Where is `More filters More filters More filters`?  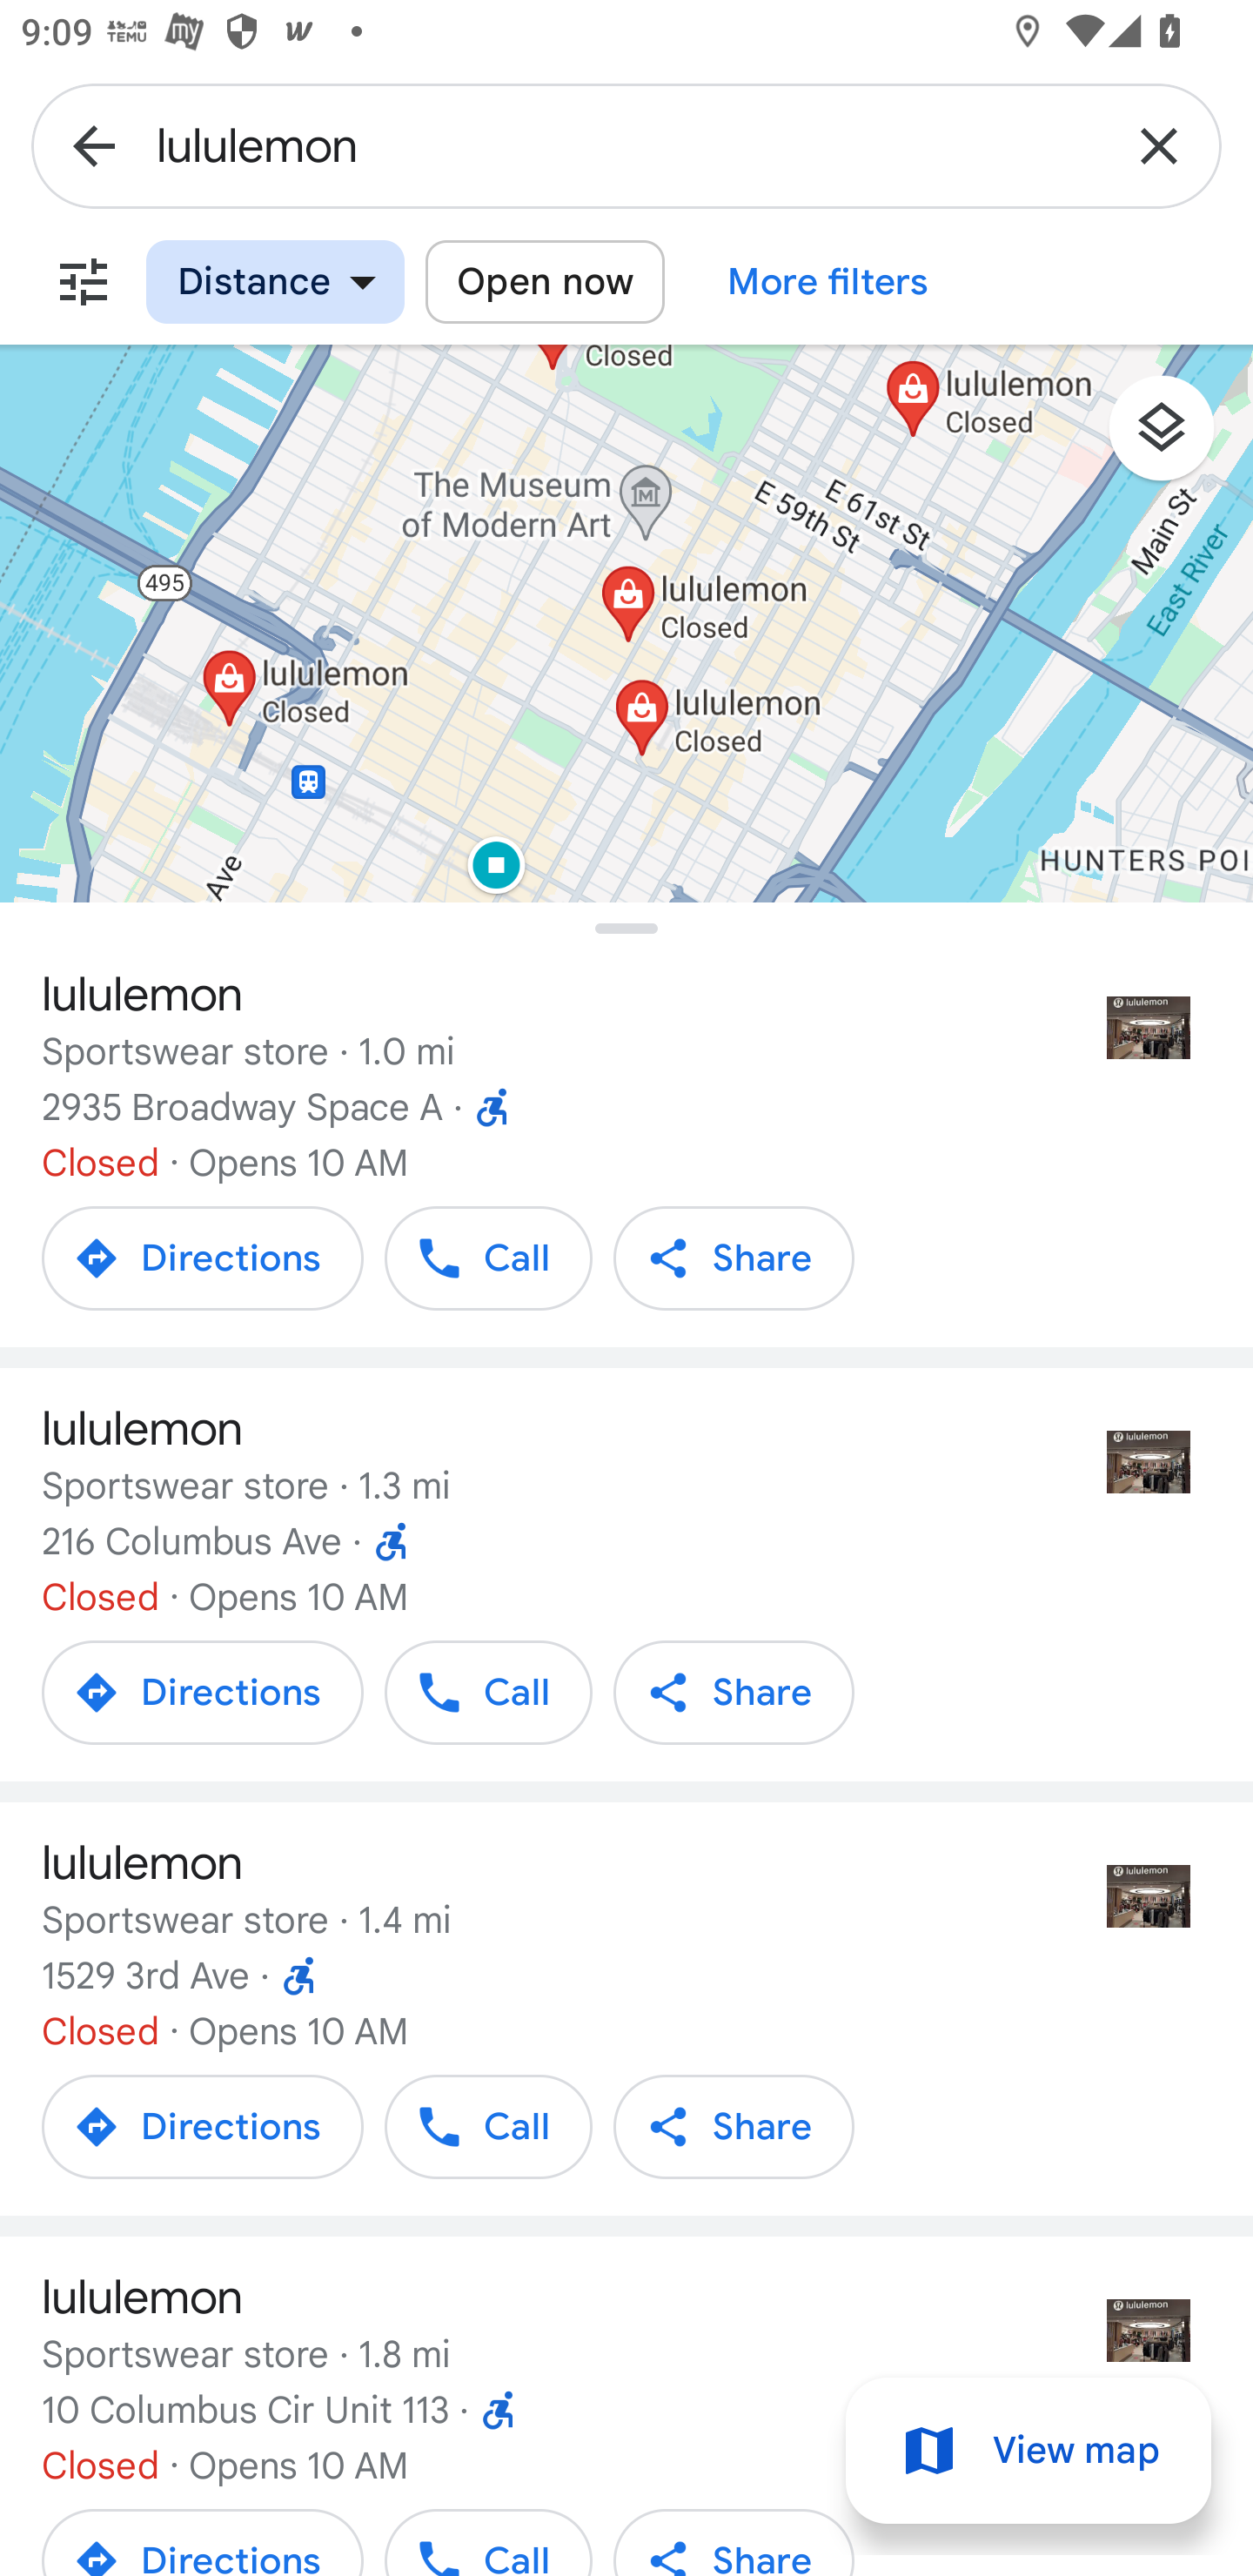 More filters More filters More filters is located at coordinates (828, 282).